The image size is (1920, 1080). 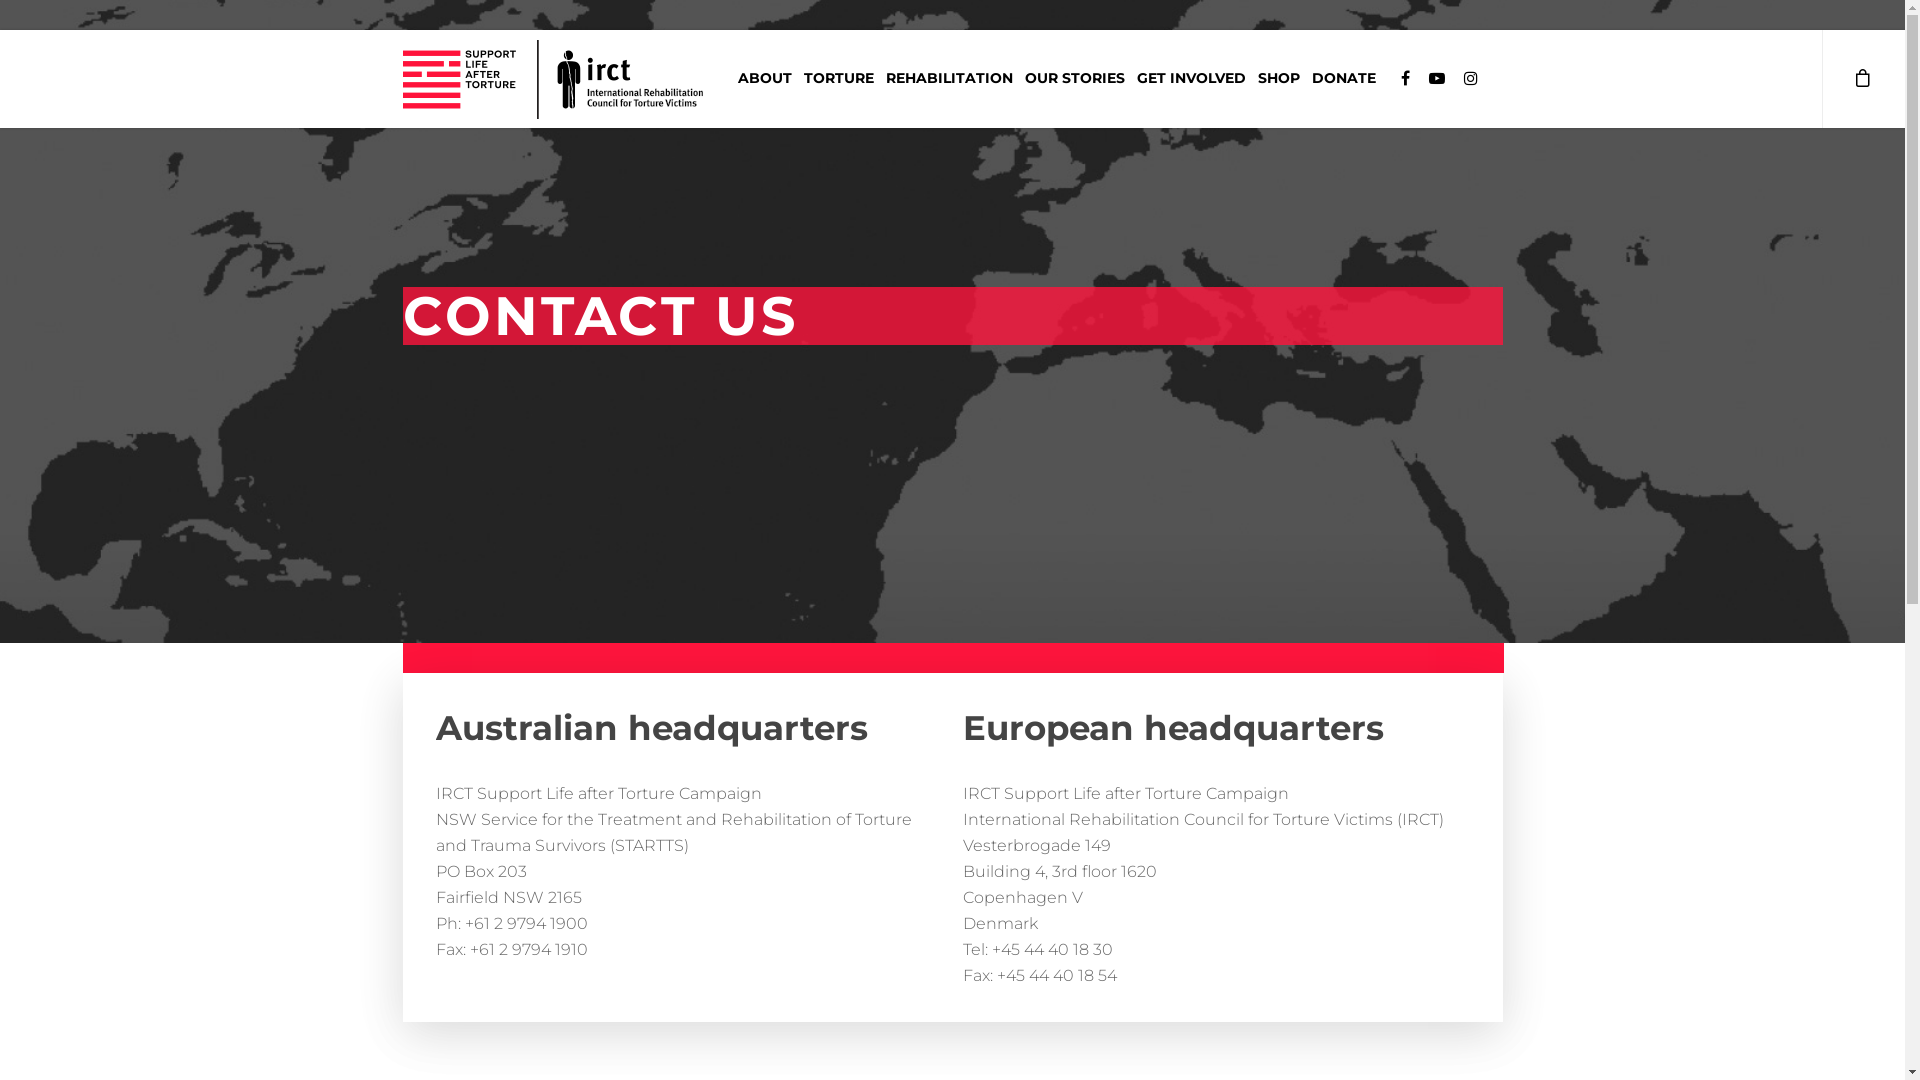 I want to click on REHABILITATION, so click(x=948, y=83).